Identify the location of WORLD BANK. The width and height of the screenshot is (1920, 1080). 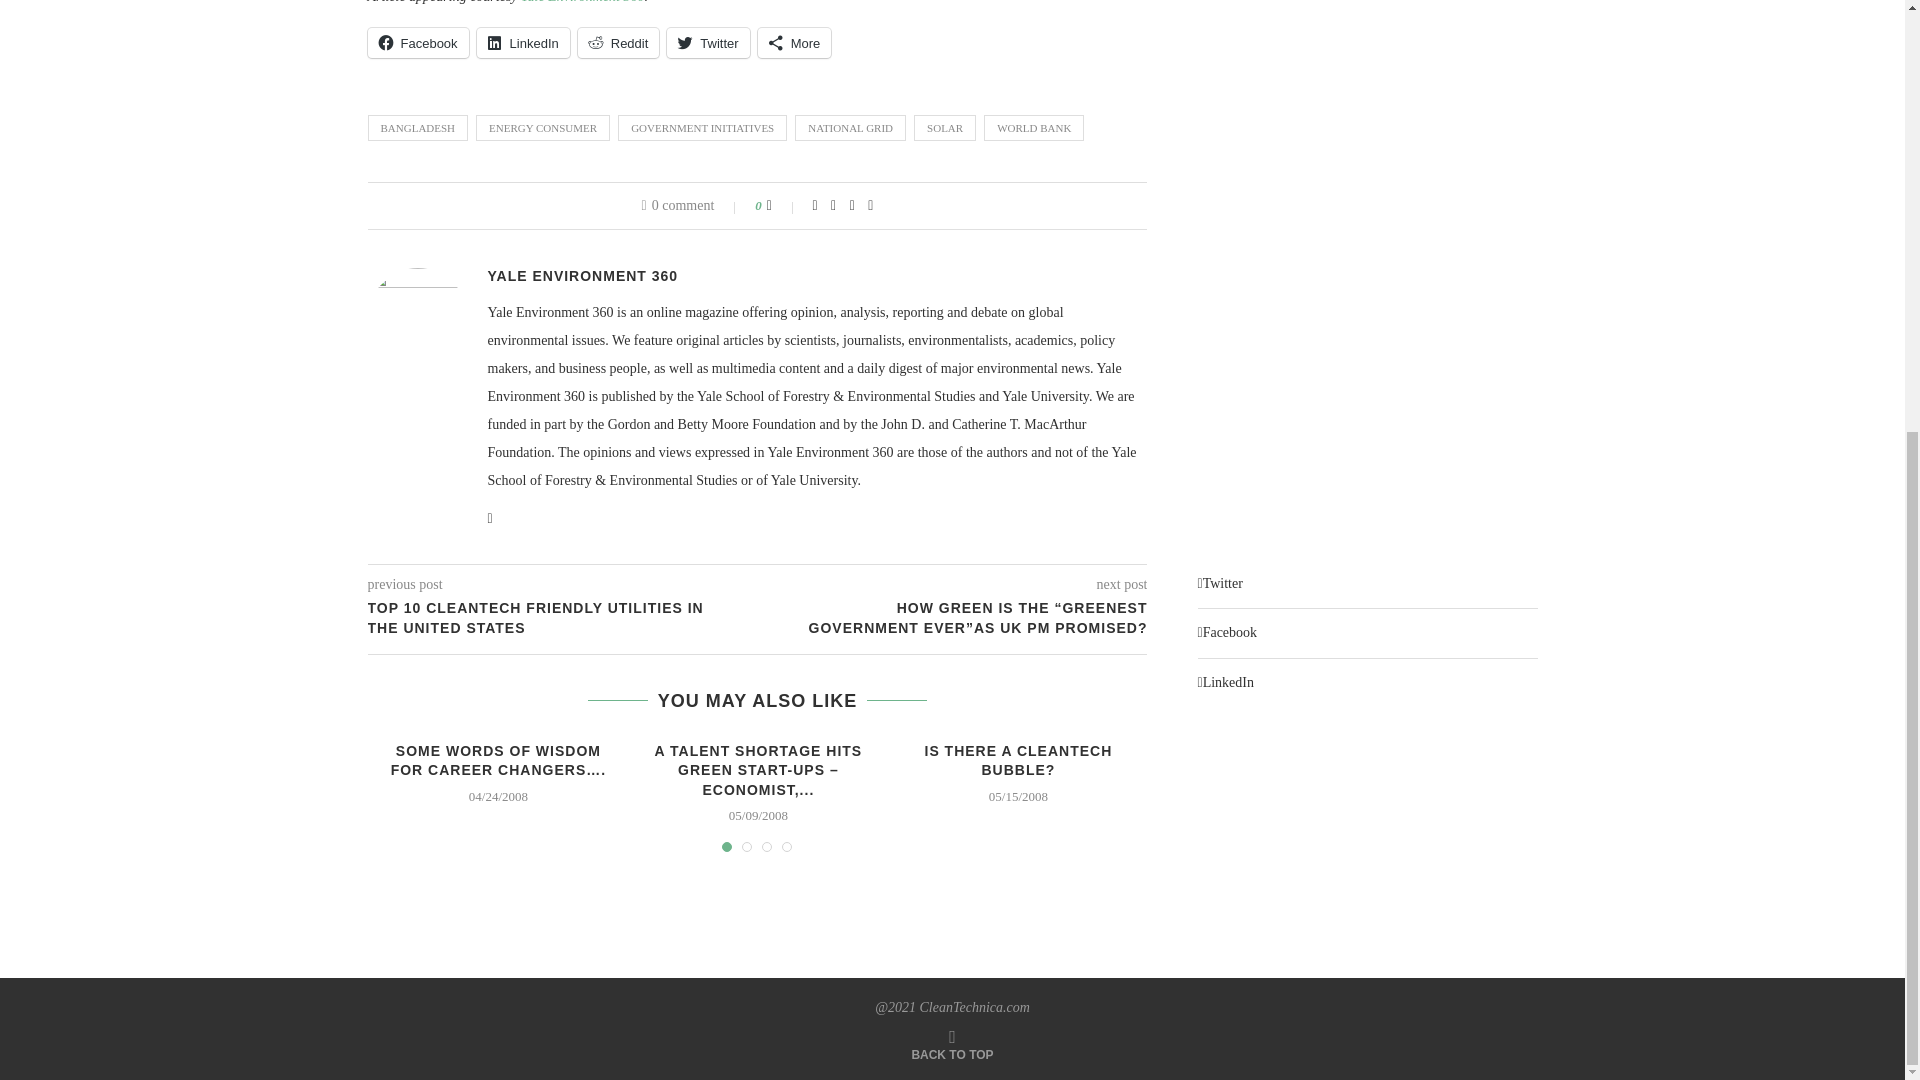
(1034, 128).